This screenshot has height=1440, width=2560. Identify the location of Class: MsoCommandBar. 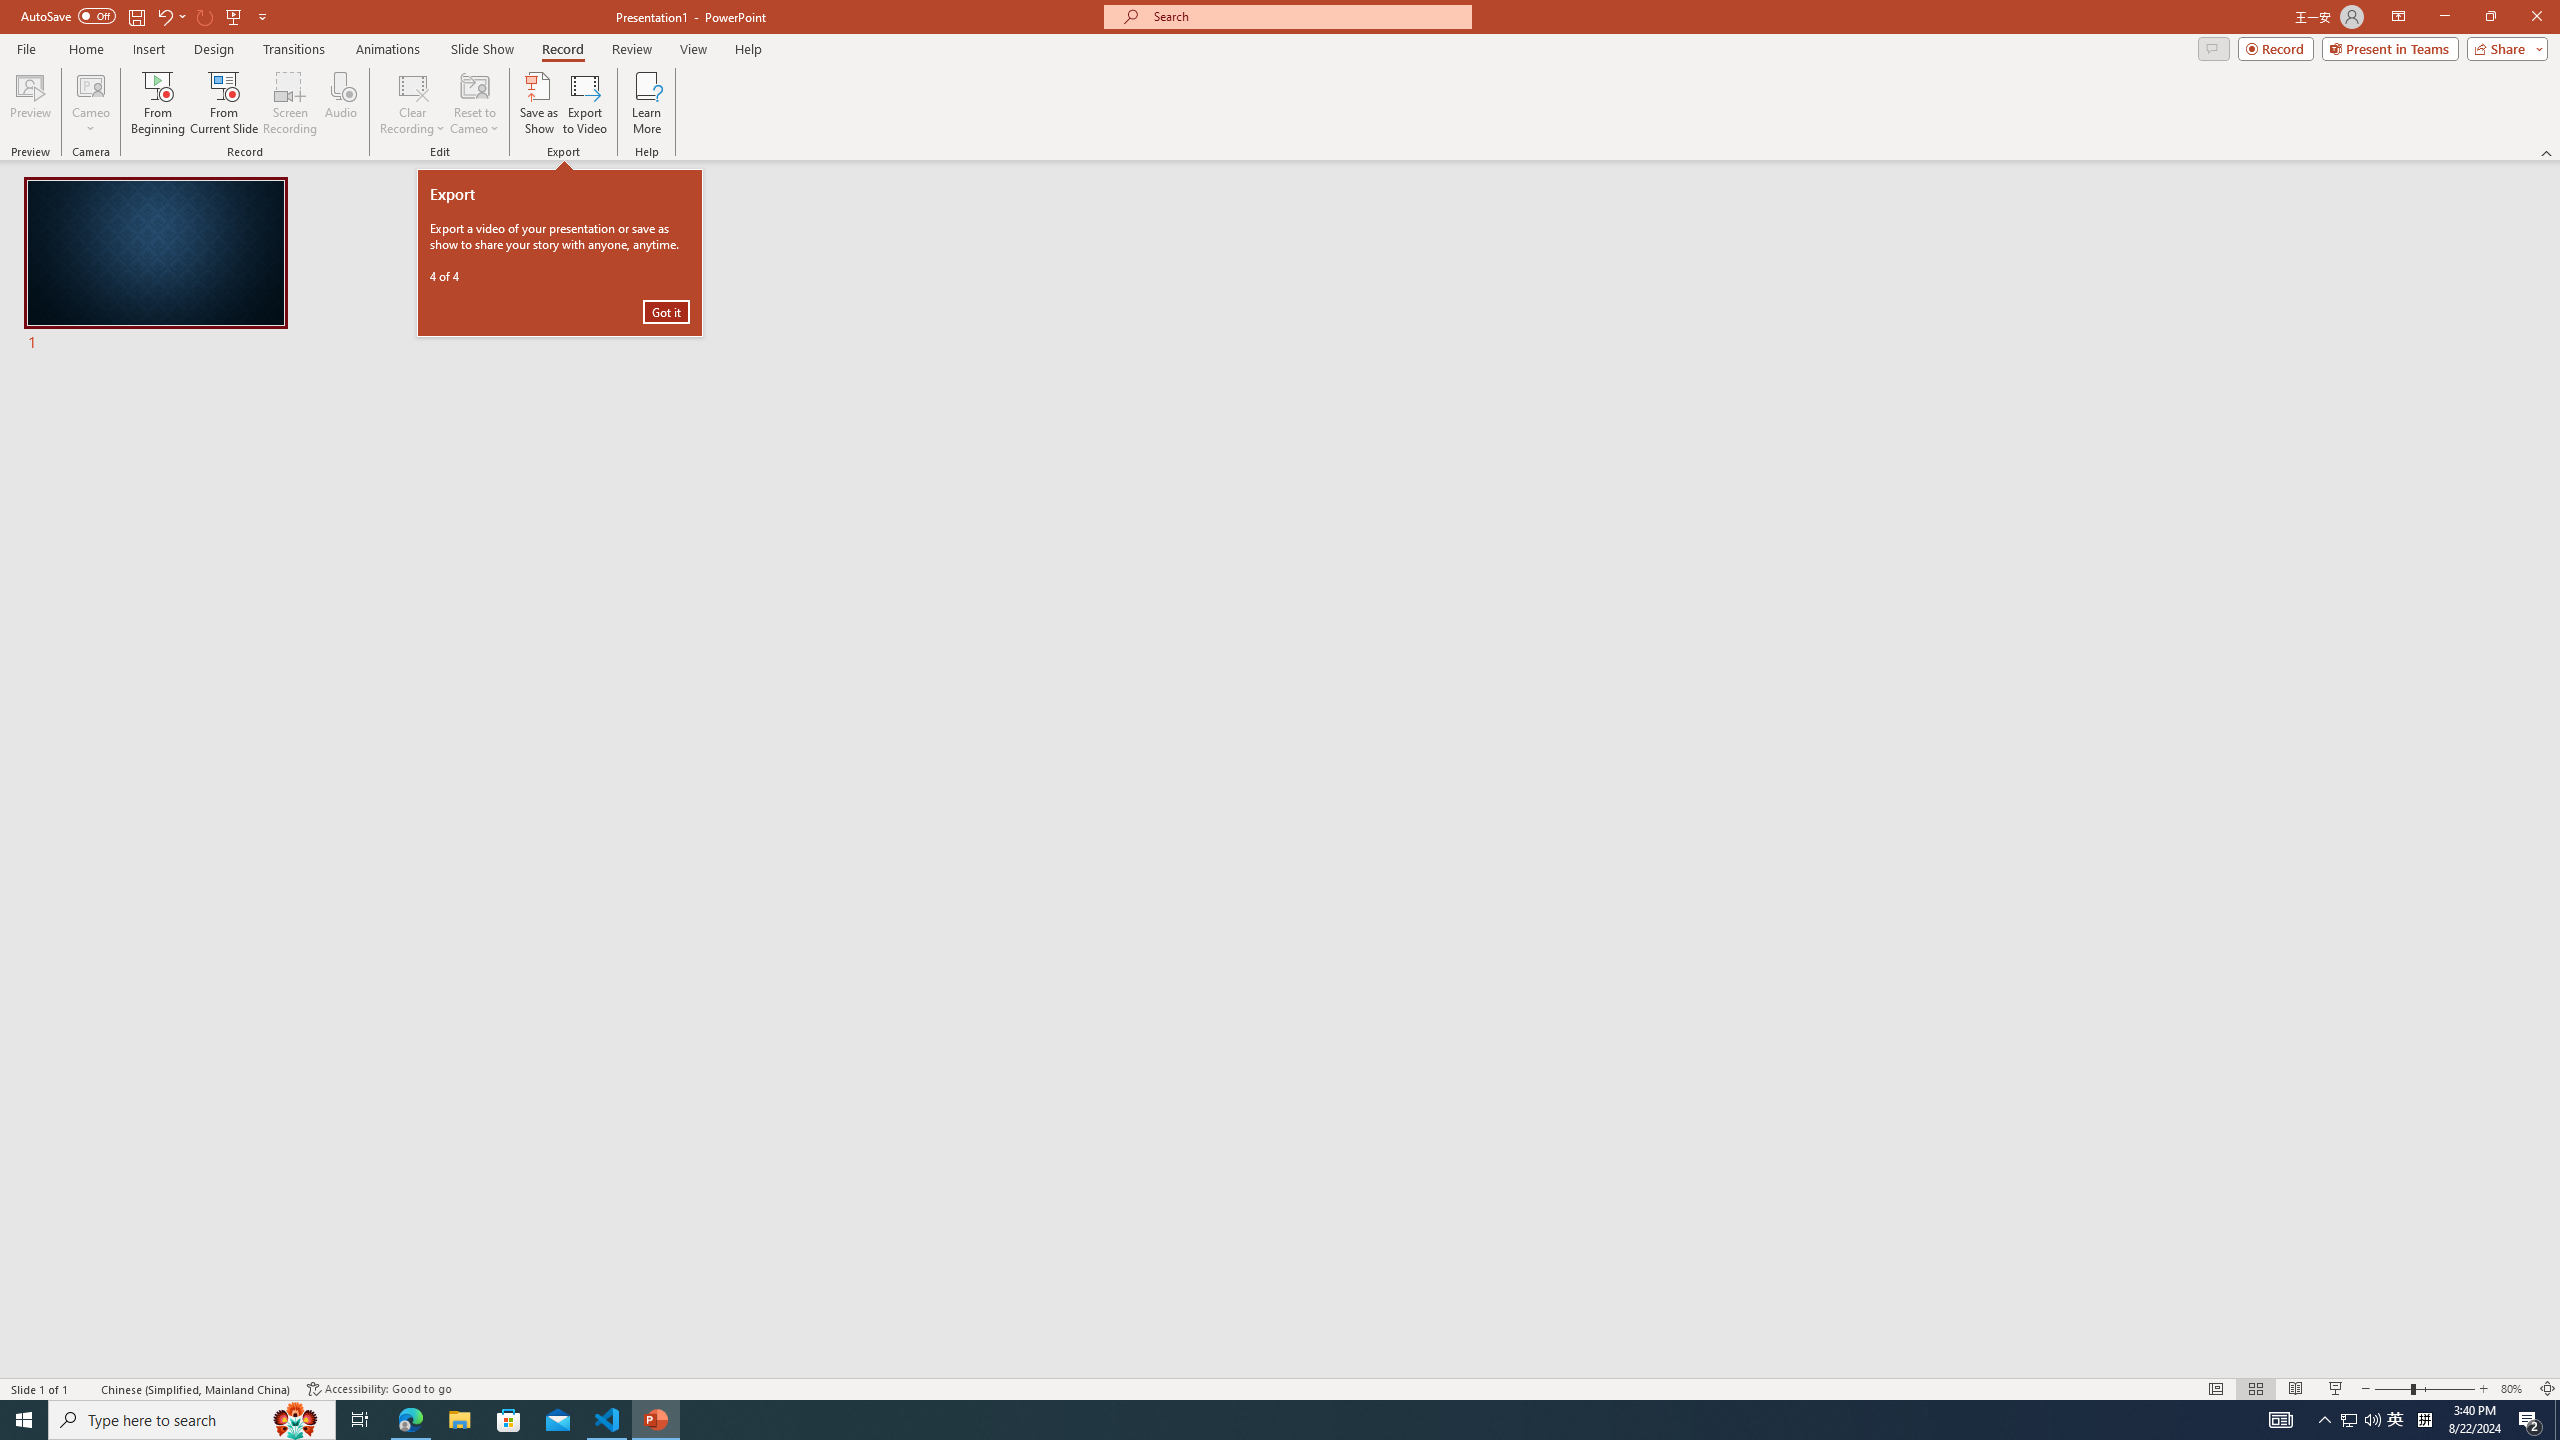
(1280, 1388).